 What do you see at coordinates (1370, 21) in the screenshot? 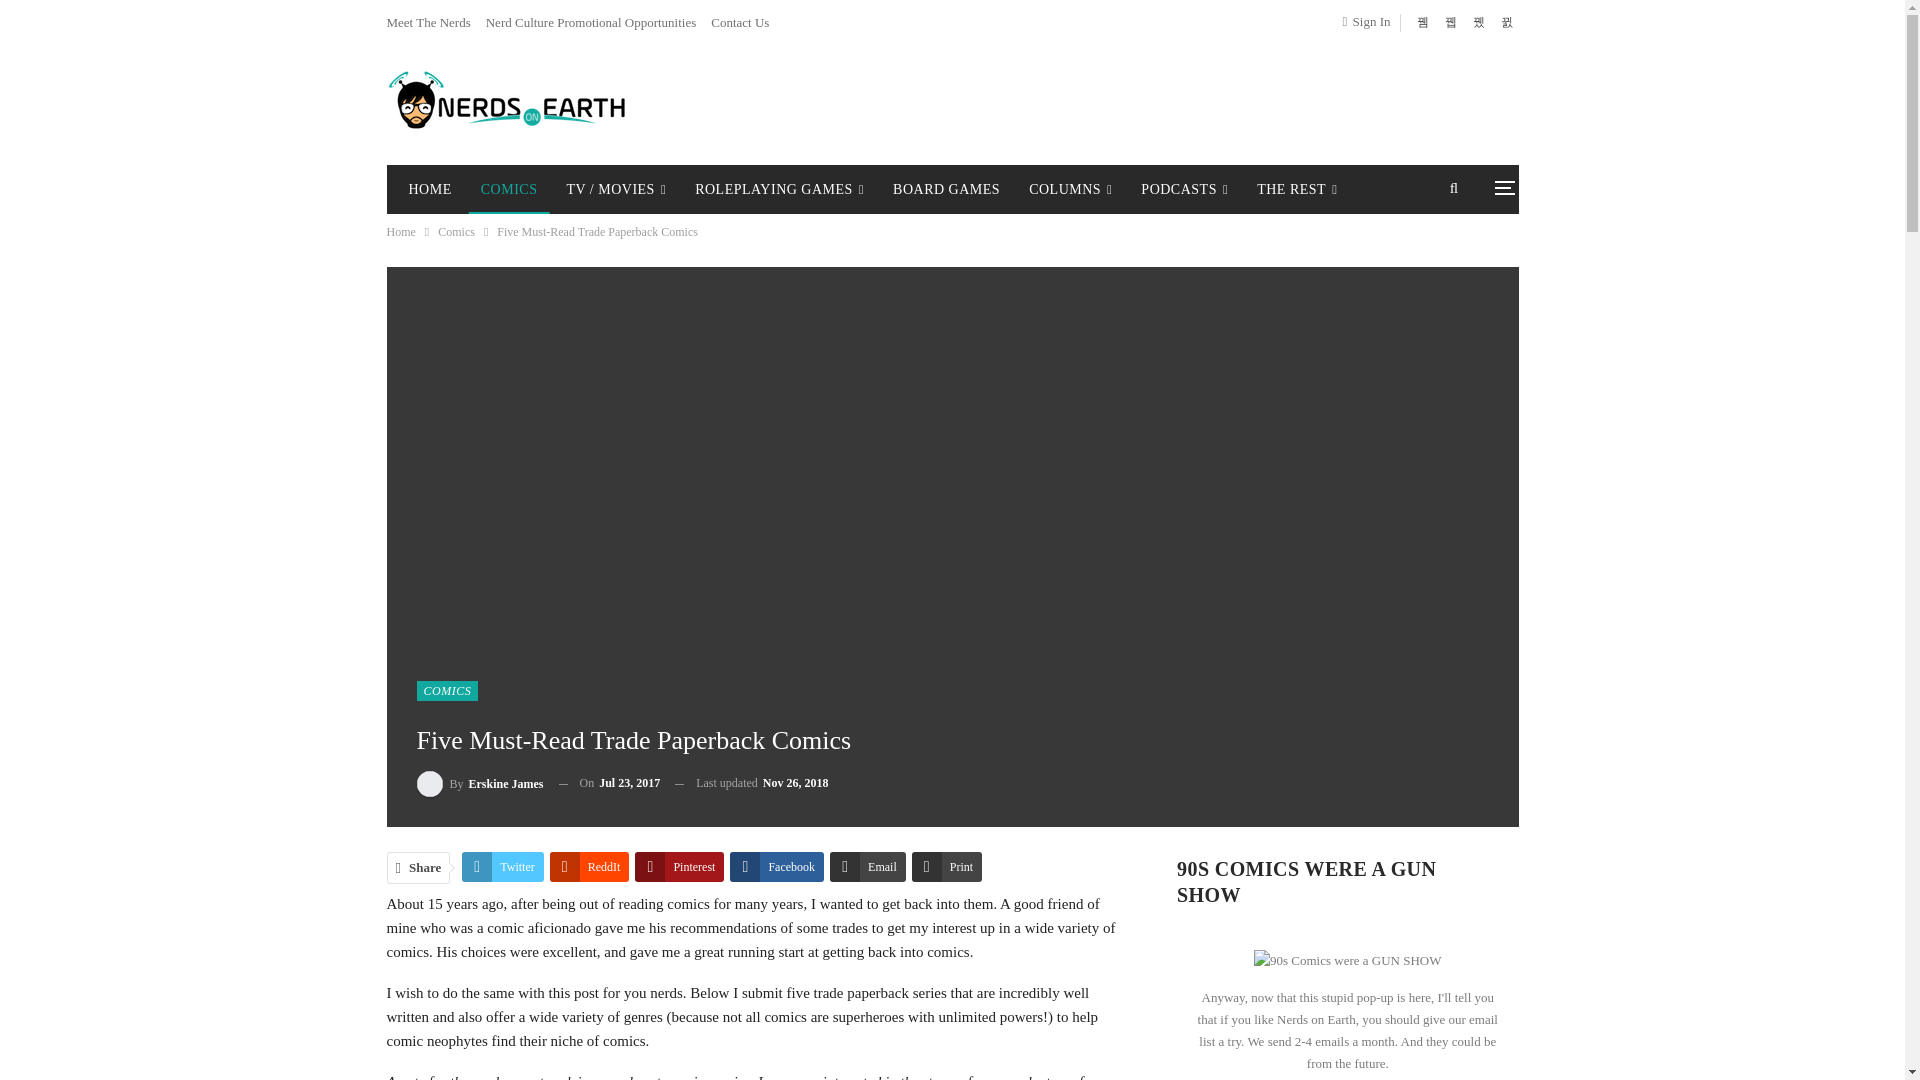
I see `Sign In` at bounding box center [1370, 21].